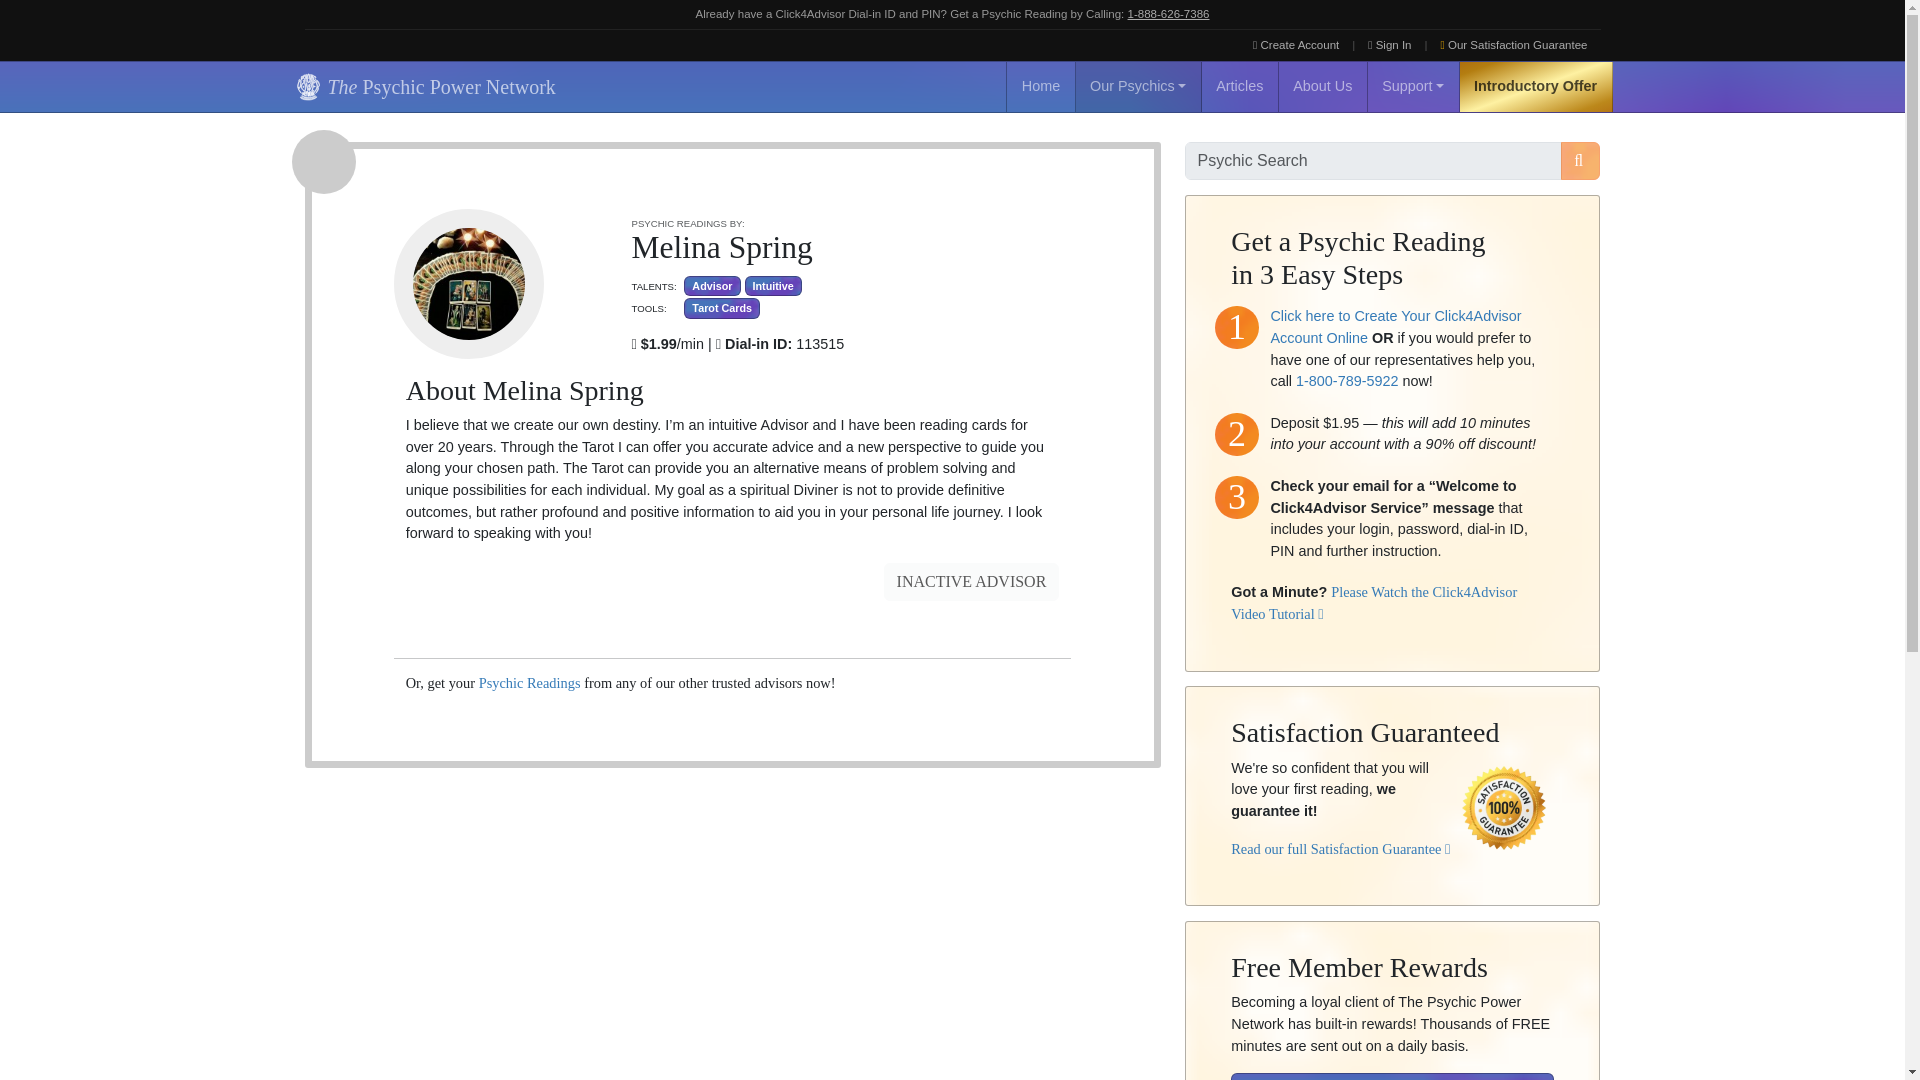 The image size is (1920, 1080). I want to click on About Us, so click(1322, 86).